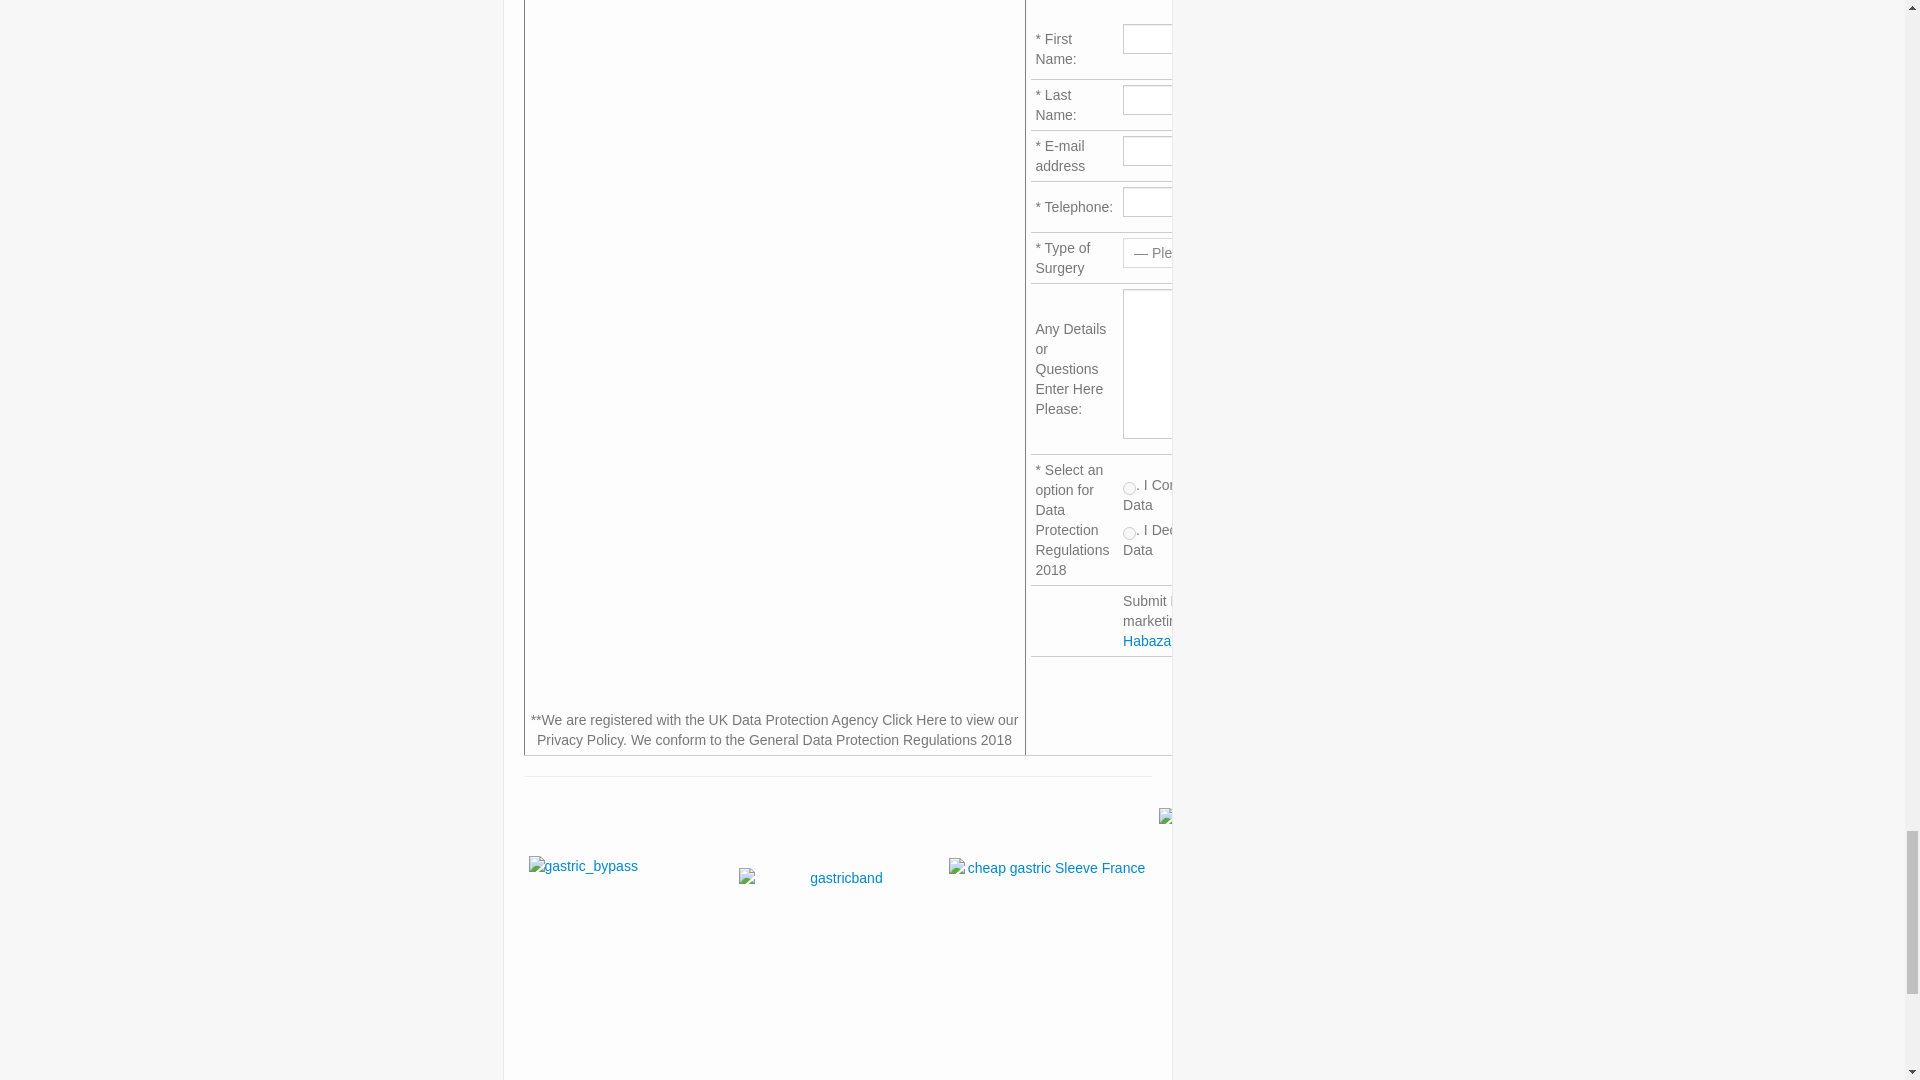 The image size is (1920, 1080). Describe the element at coordinates (1130, 488) in the screenshot. I see `Accept data rules` at that location.